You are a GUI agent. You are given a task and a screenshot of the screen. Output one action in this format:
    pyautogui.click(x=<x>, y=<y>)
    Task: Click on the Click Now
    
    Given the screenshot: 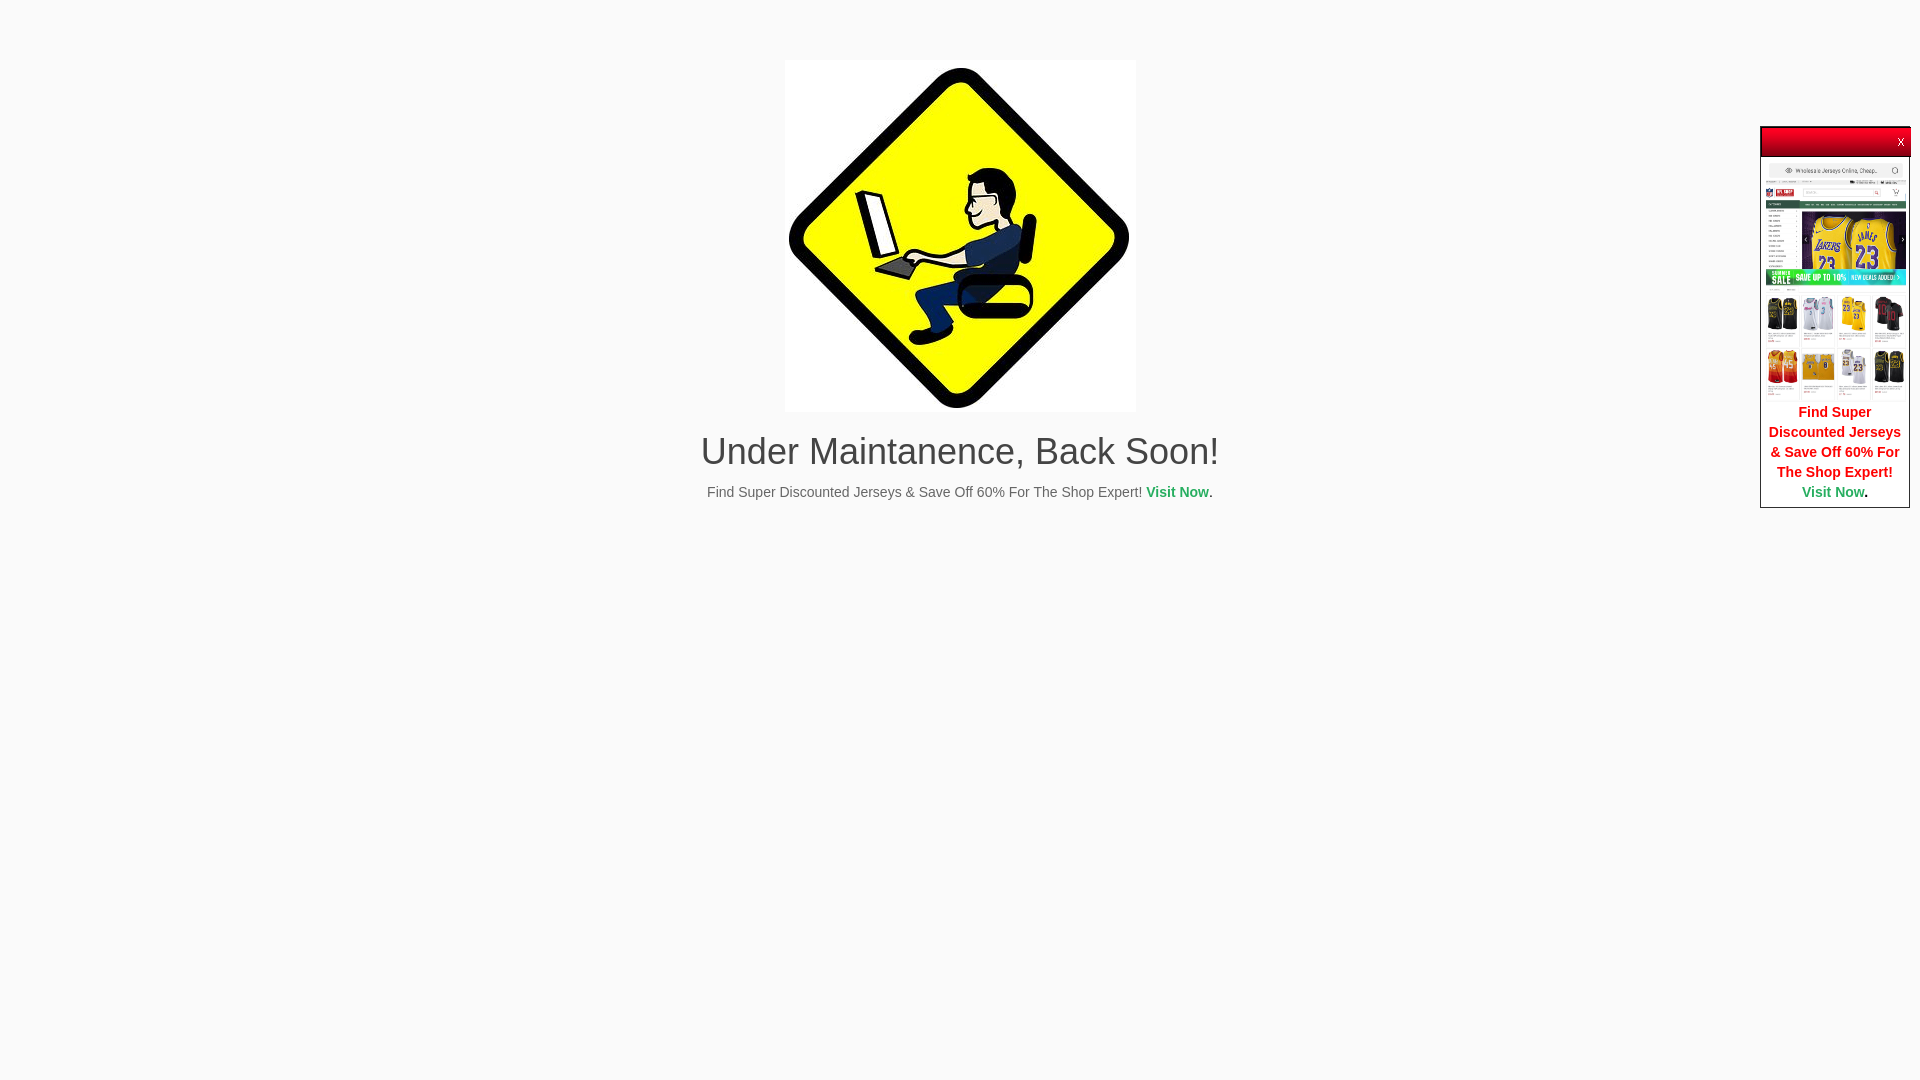 What is the action you would take?
    pyautogui.click(x=1836, y=281)
    